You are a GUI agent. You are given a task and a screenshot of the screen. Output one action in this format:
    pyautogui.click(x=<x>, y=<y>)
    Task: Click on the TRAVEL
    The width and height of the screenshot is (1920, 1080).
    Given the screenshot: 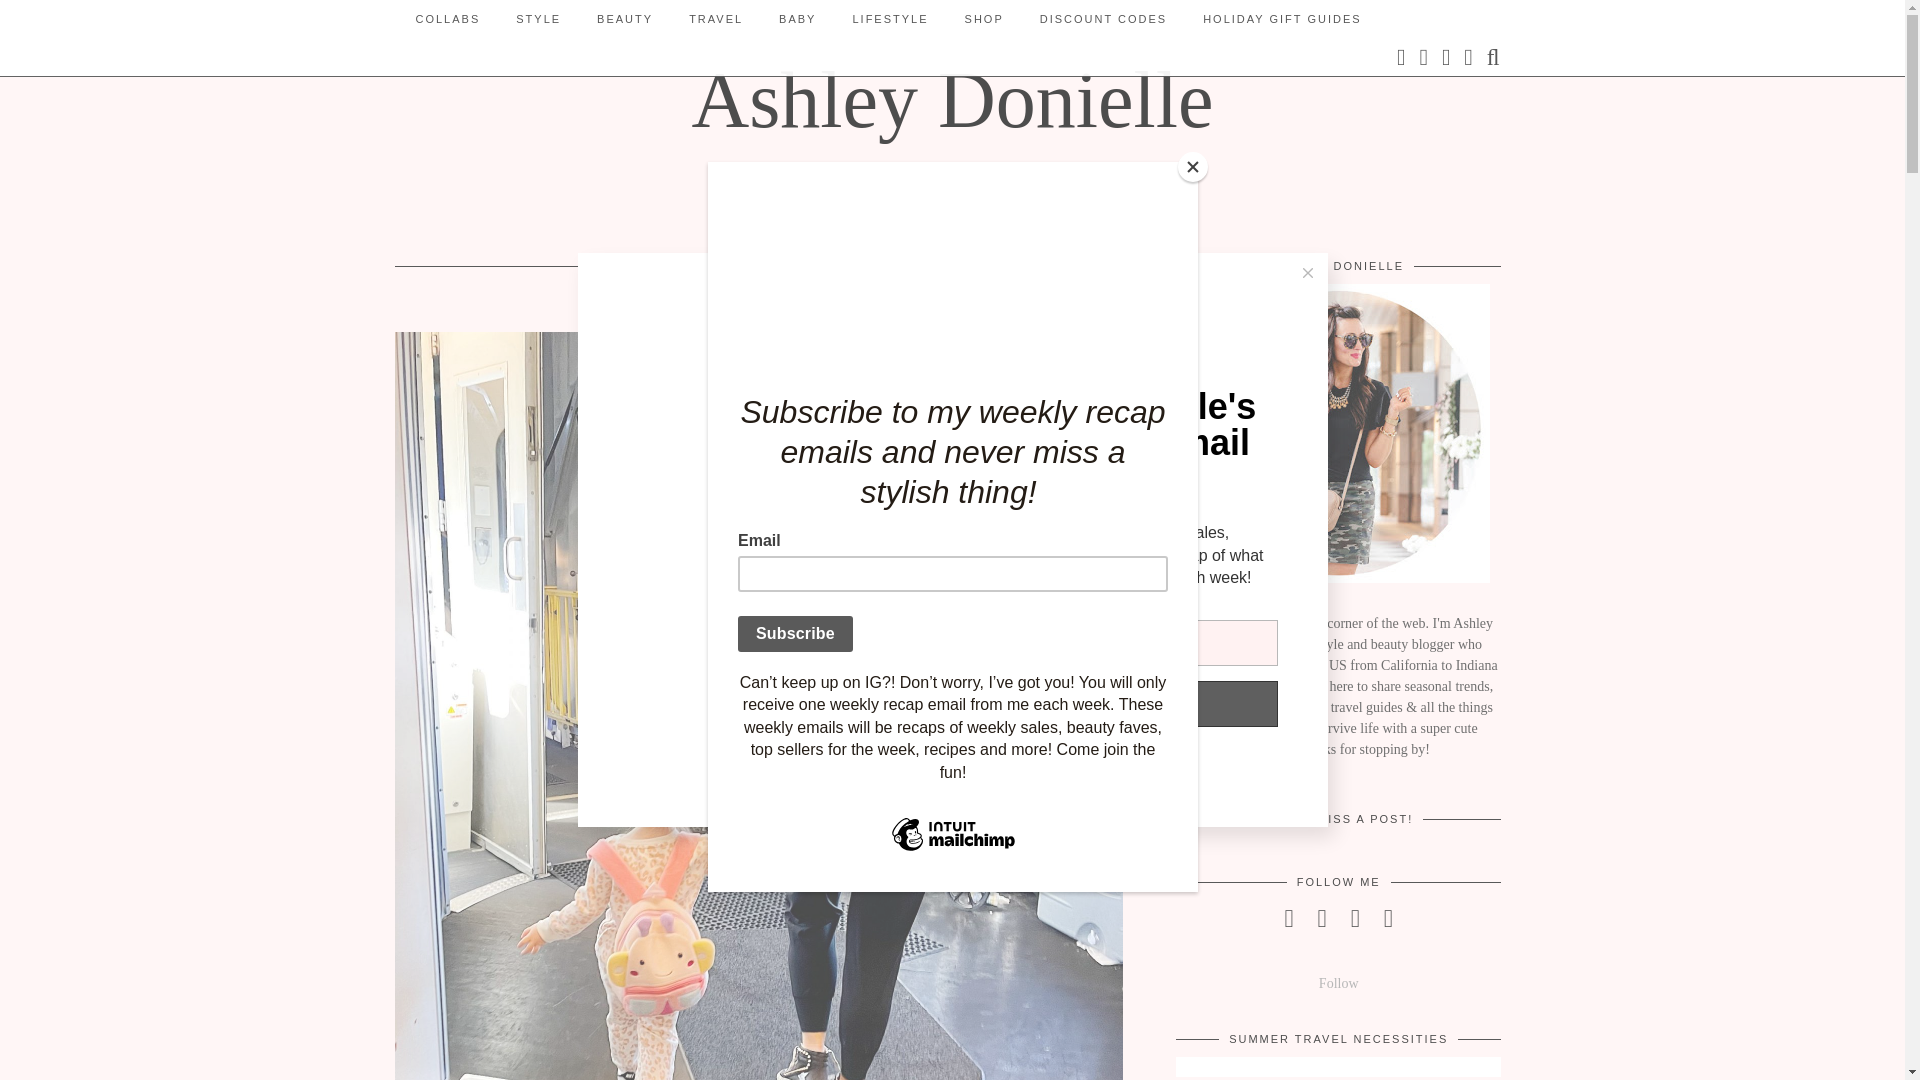 What is the action you would take?
    pyautogui.click(x=715, y=18)
    